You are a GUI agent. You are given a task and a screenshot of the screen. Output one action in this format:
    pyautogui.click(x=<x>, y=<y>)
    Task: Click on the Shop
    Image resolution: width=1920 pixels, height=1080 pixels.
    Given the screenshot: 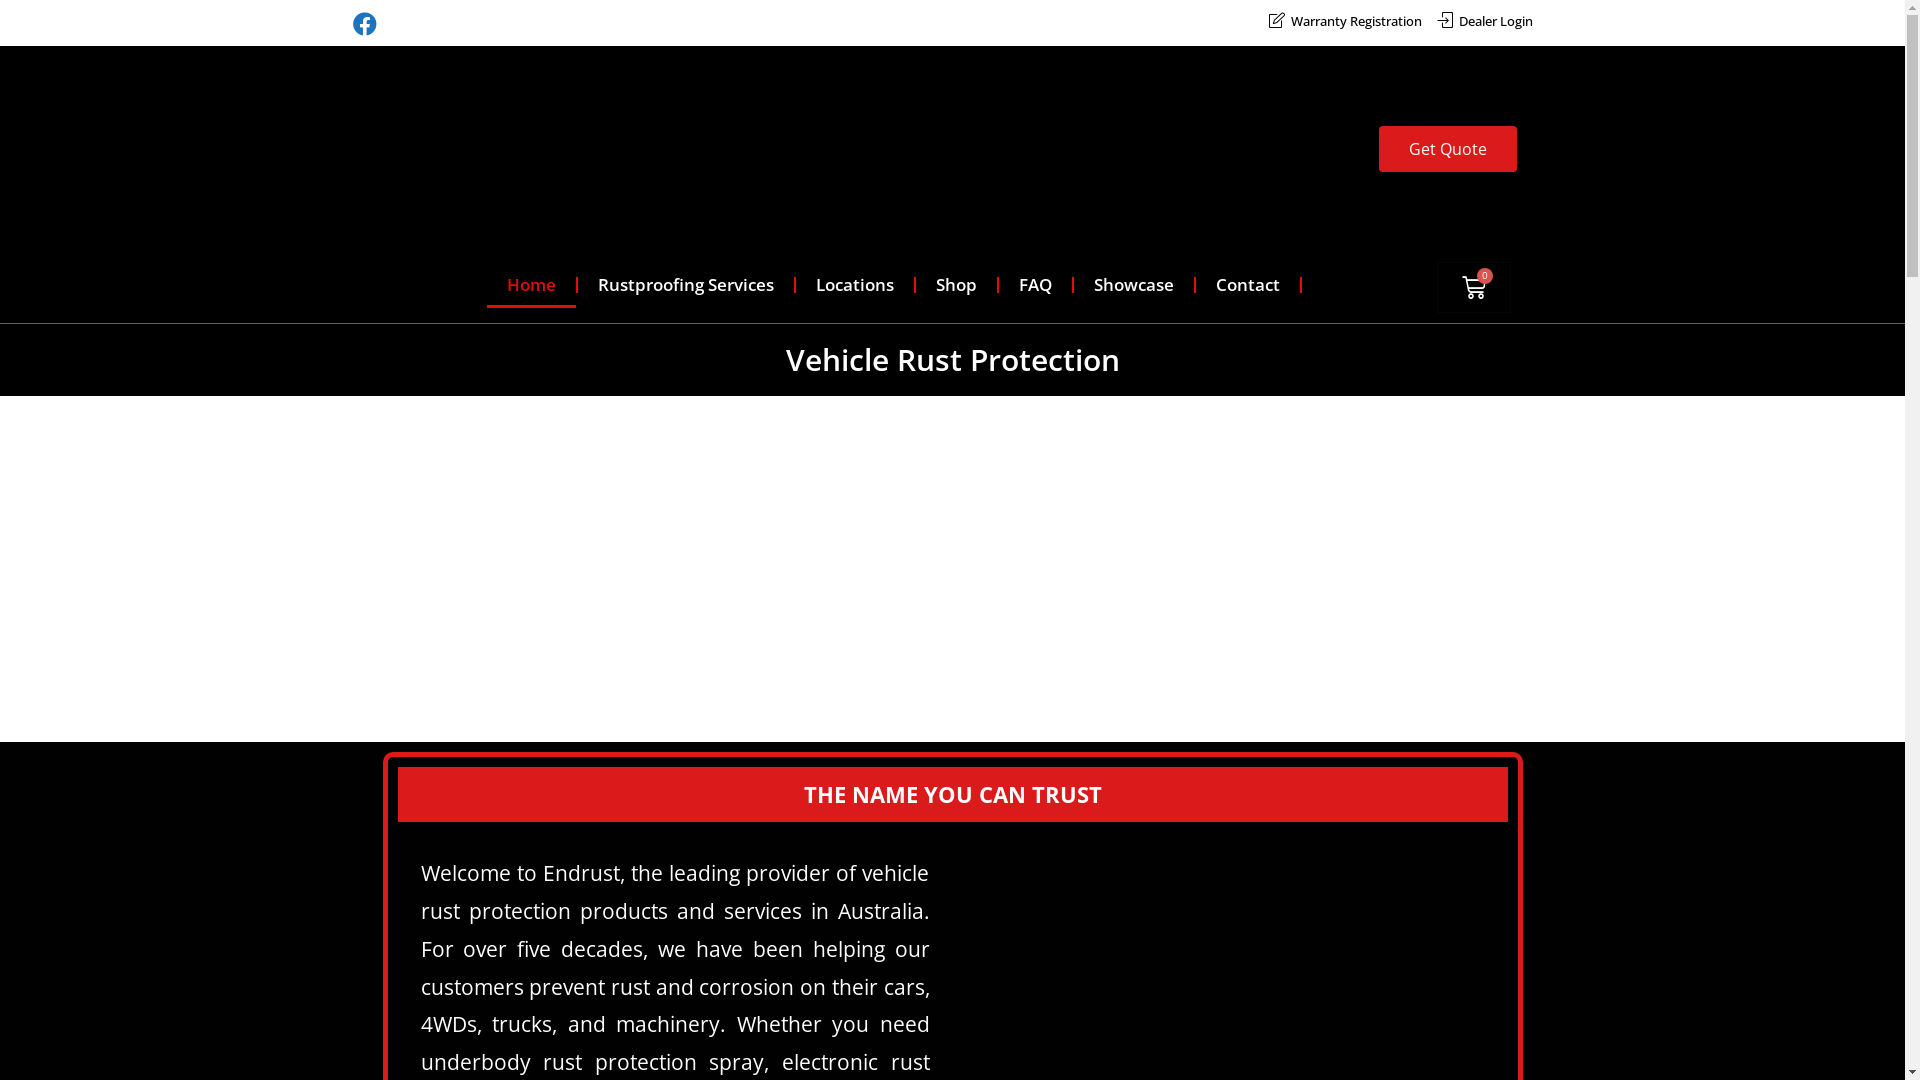 What is the action you would take?
    pyautogui.click(x=956, y=285)
    